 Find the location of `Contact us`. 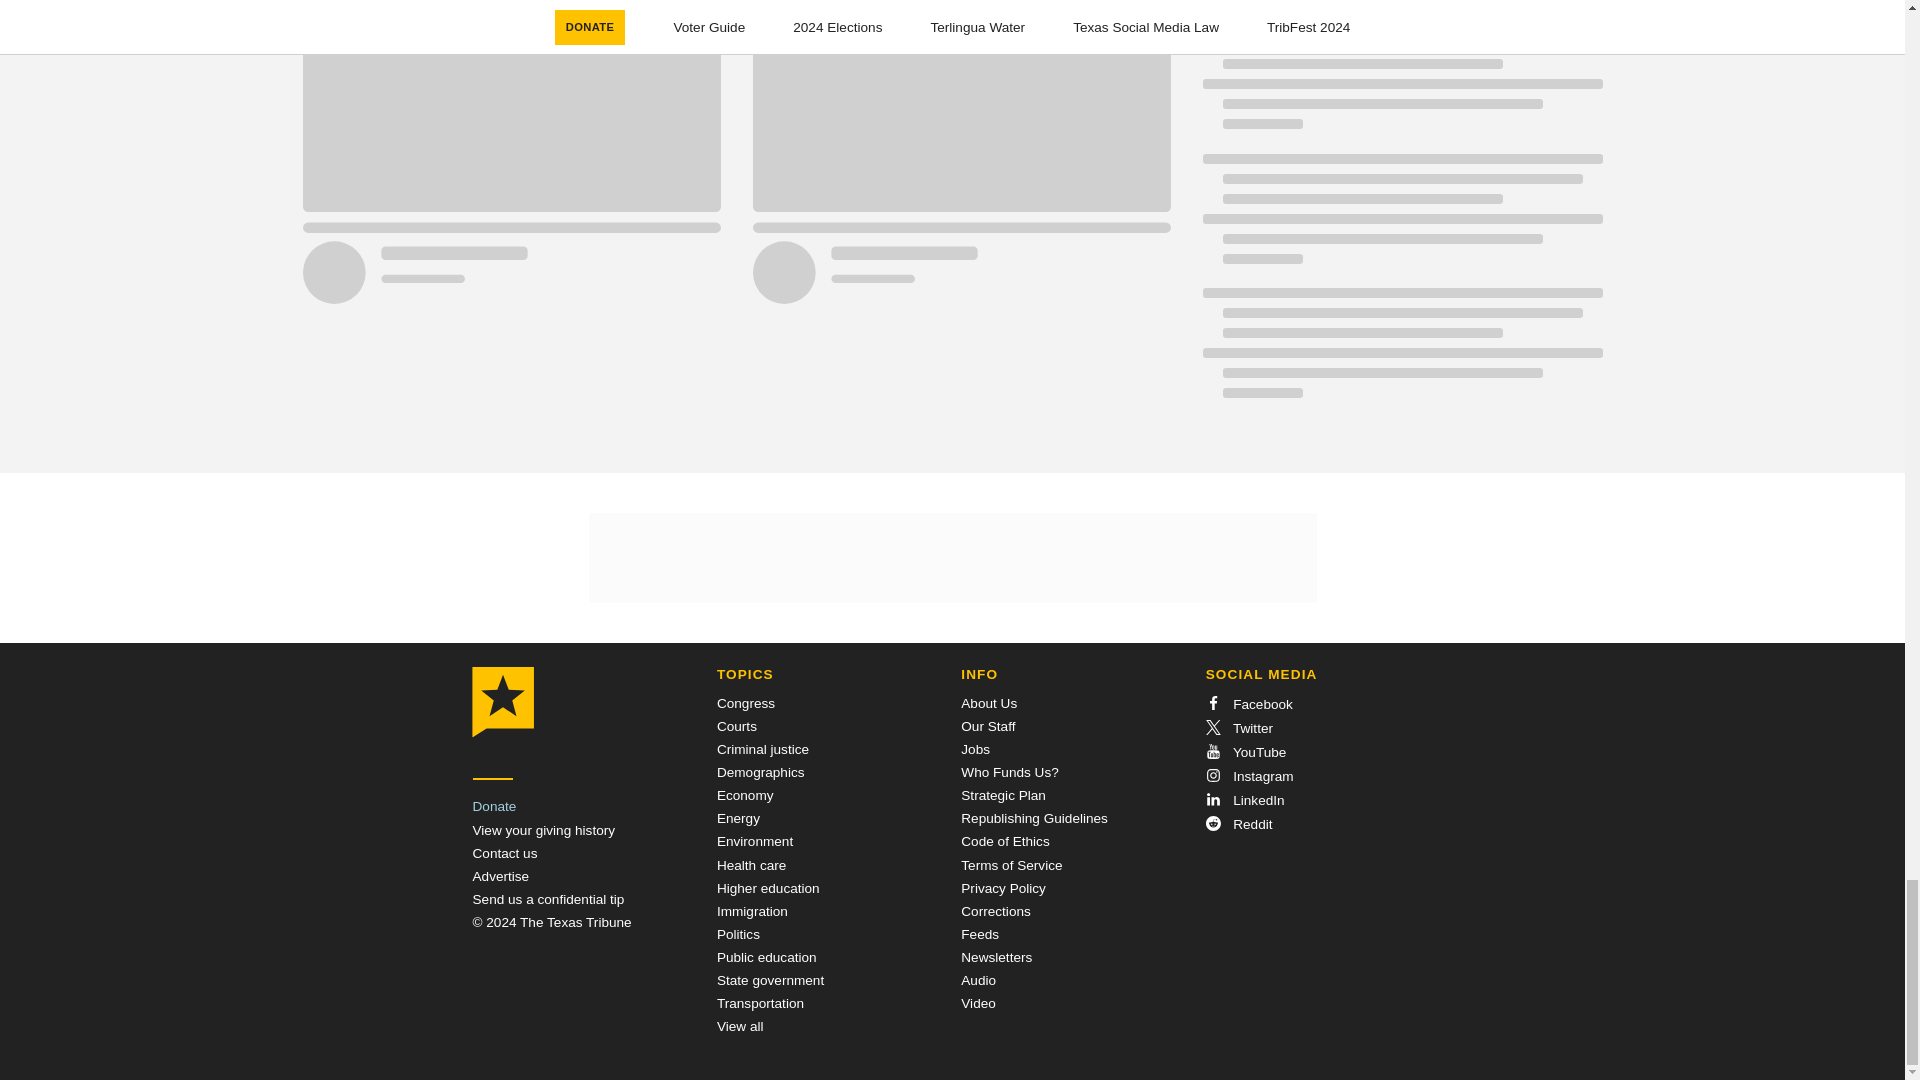

Contact us is located at coordinates (504, 852).